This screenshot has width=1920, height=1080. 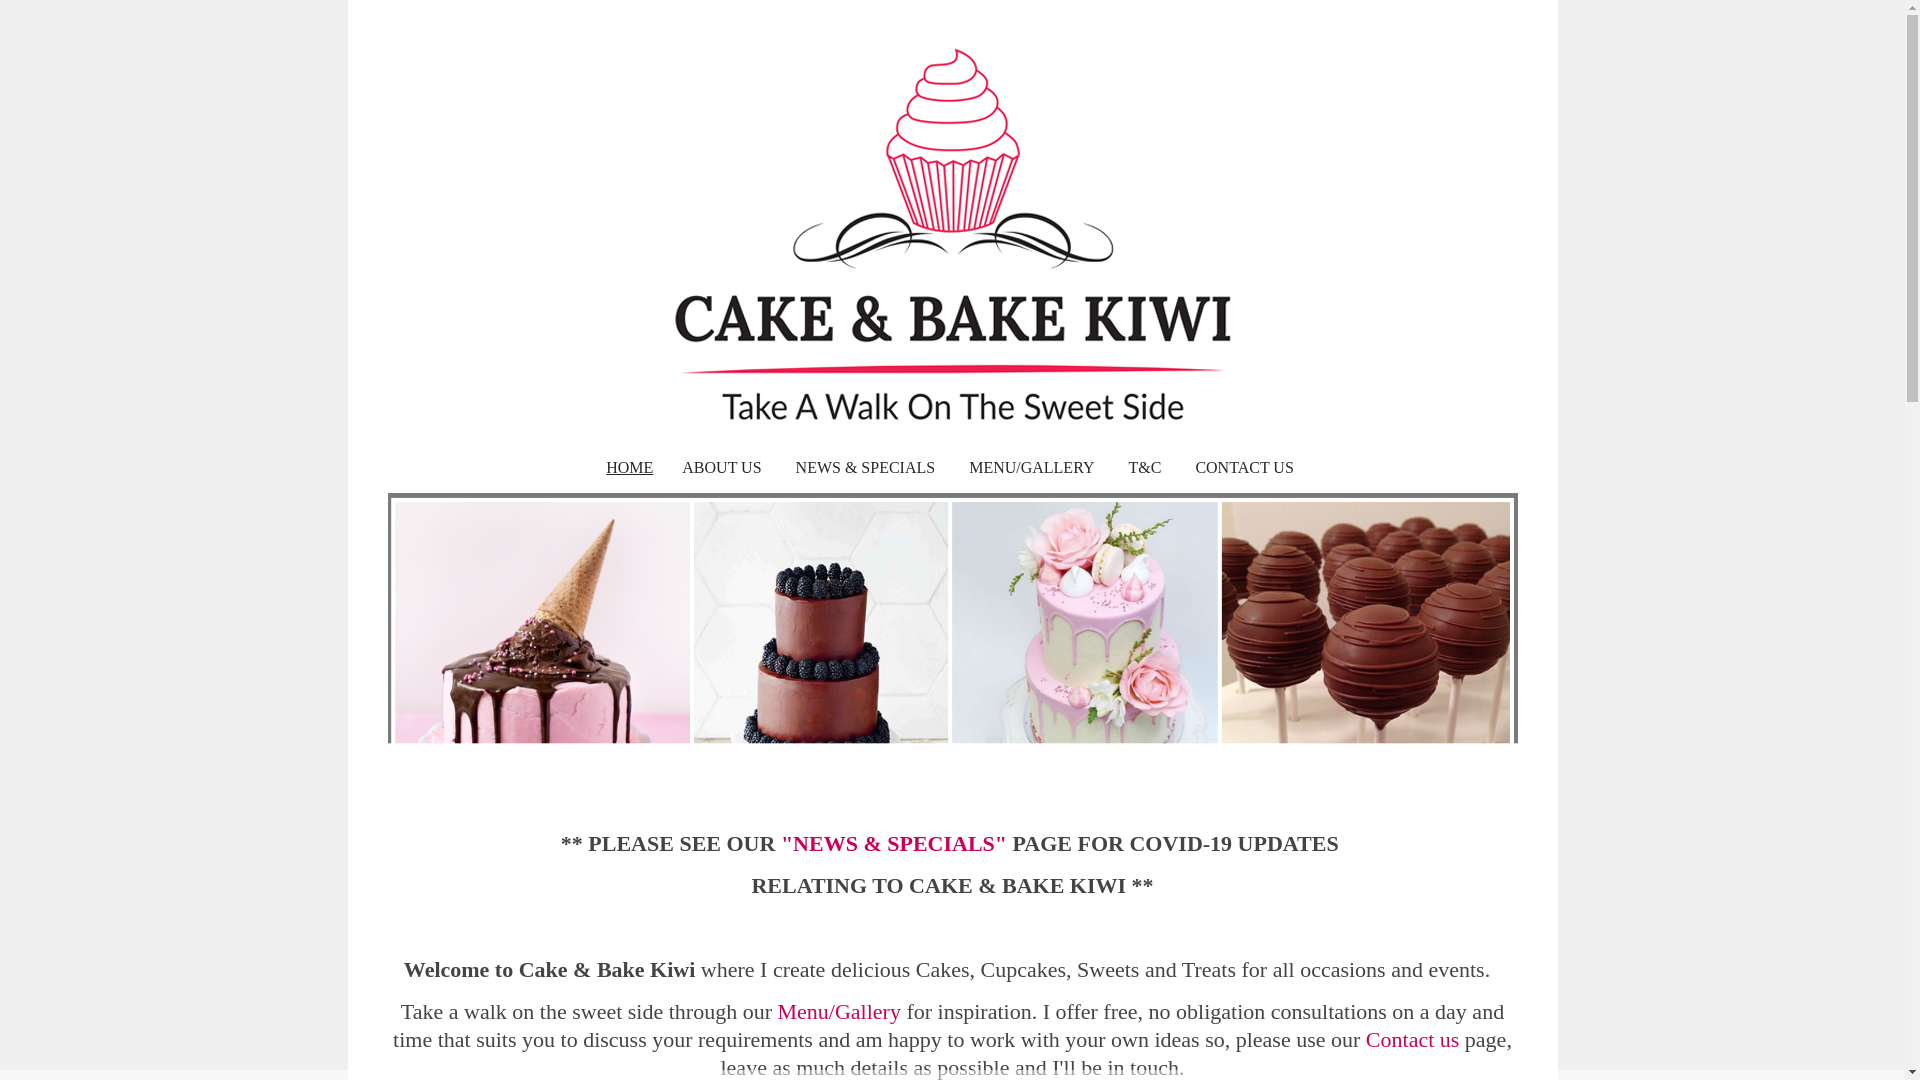 What do you see at coordinates (1244, 467) in the screenshot?
I see `CONTACT US` at bounding box center [1244, 467].